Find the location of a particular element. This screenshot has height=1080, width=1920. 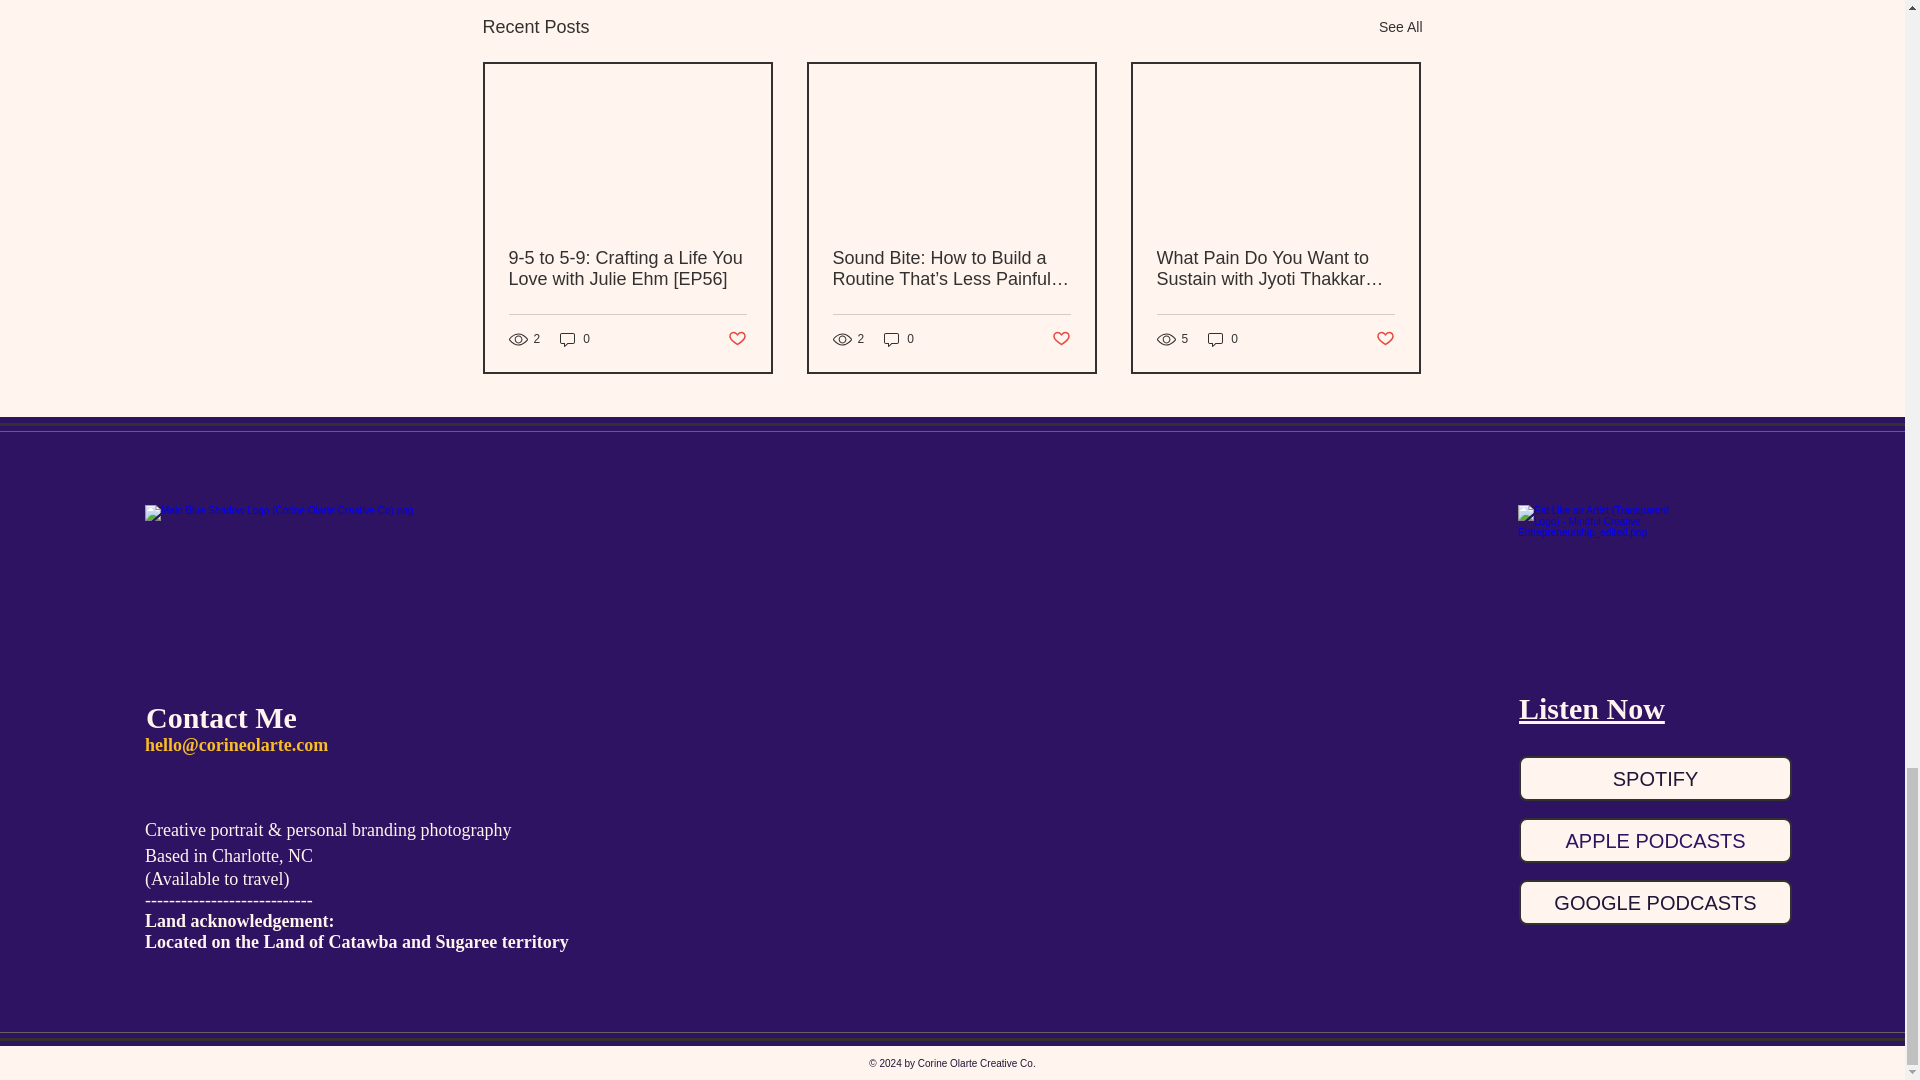

See All is located at coordinates (1400, 27).